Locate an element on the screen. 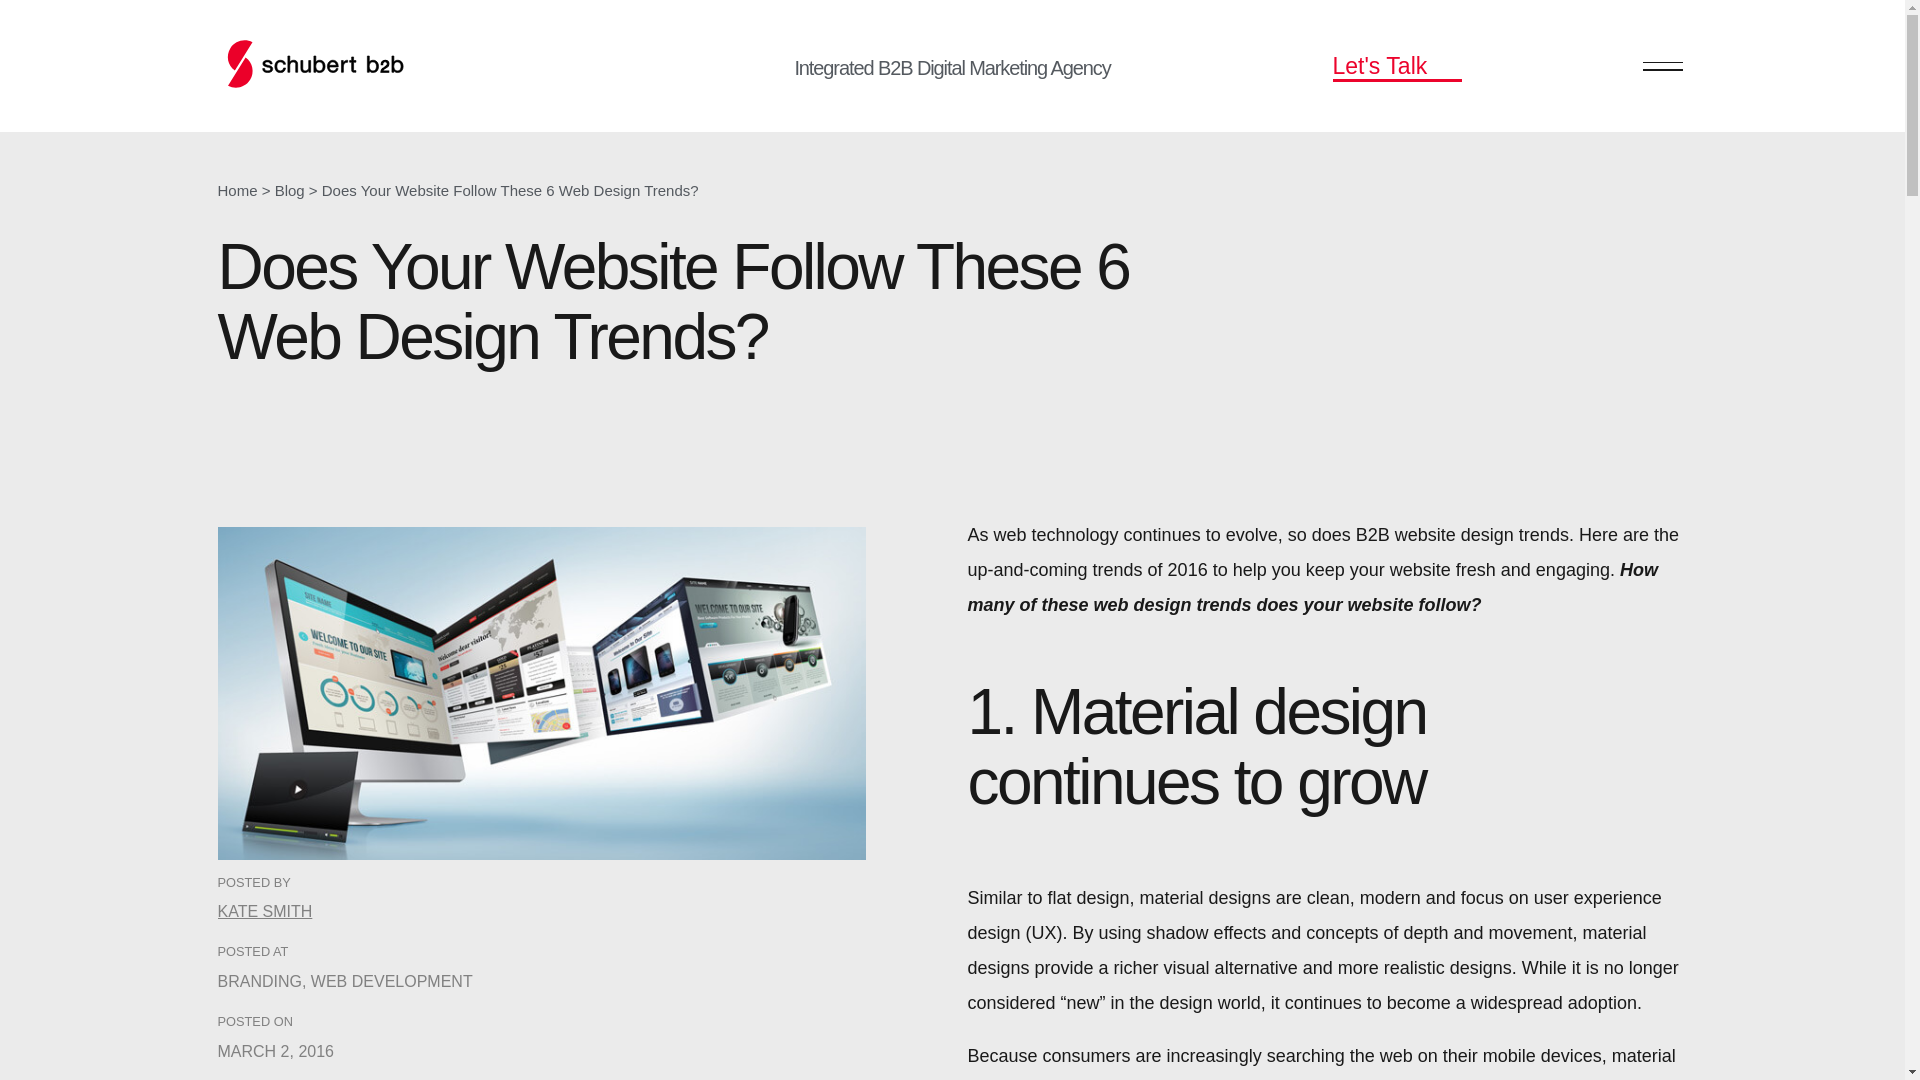  MARCH 2, 2016 is located at coordinates (276, 1051).